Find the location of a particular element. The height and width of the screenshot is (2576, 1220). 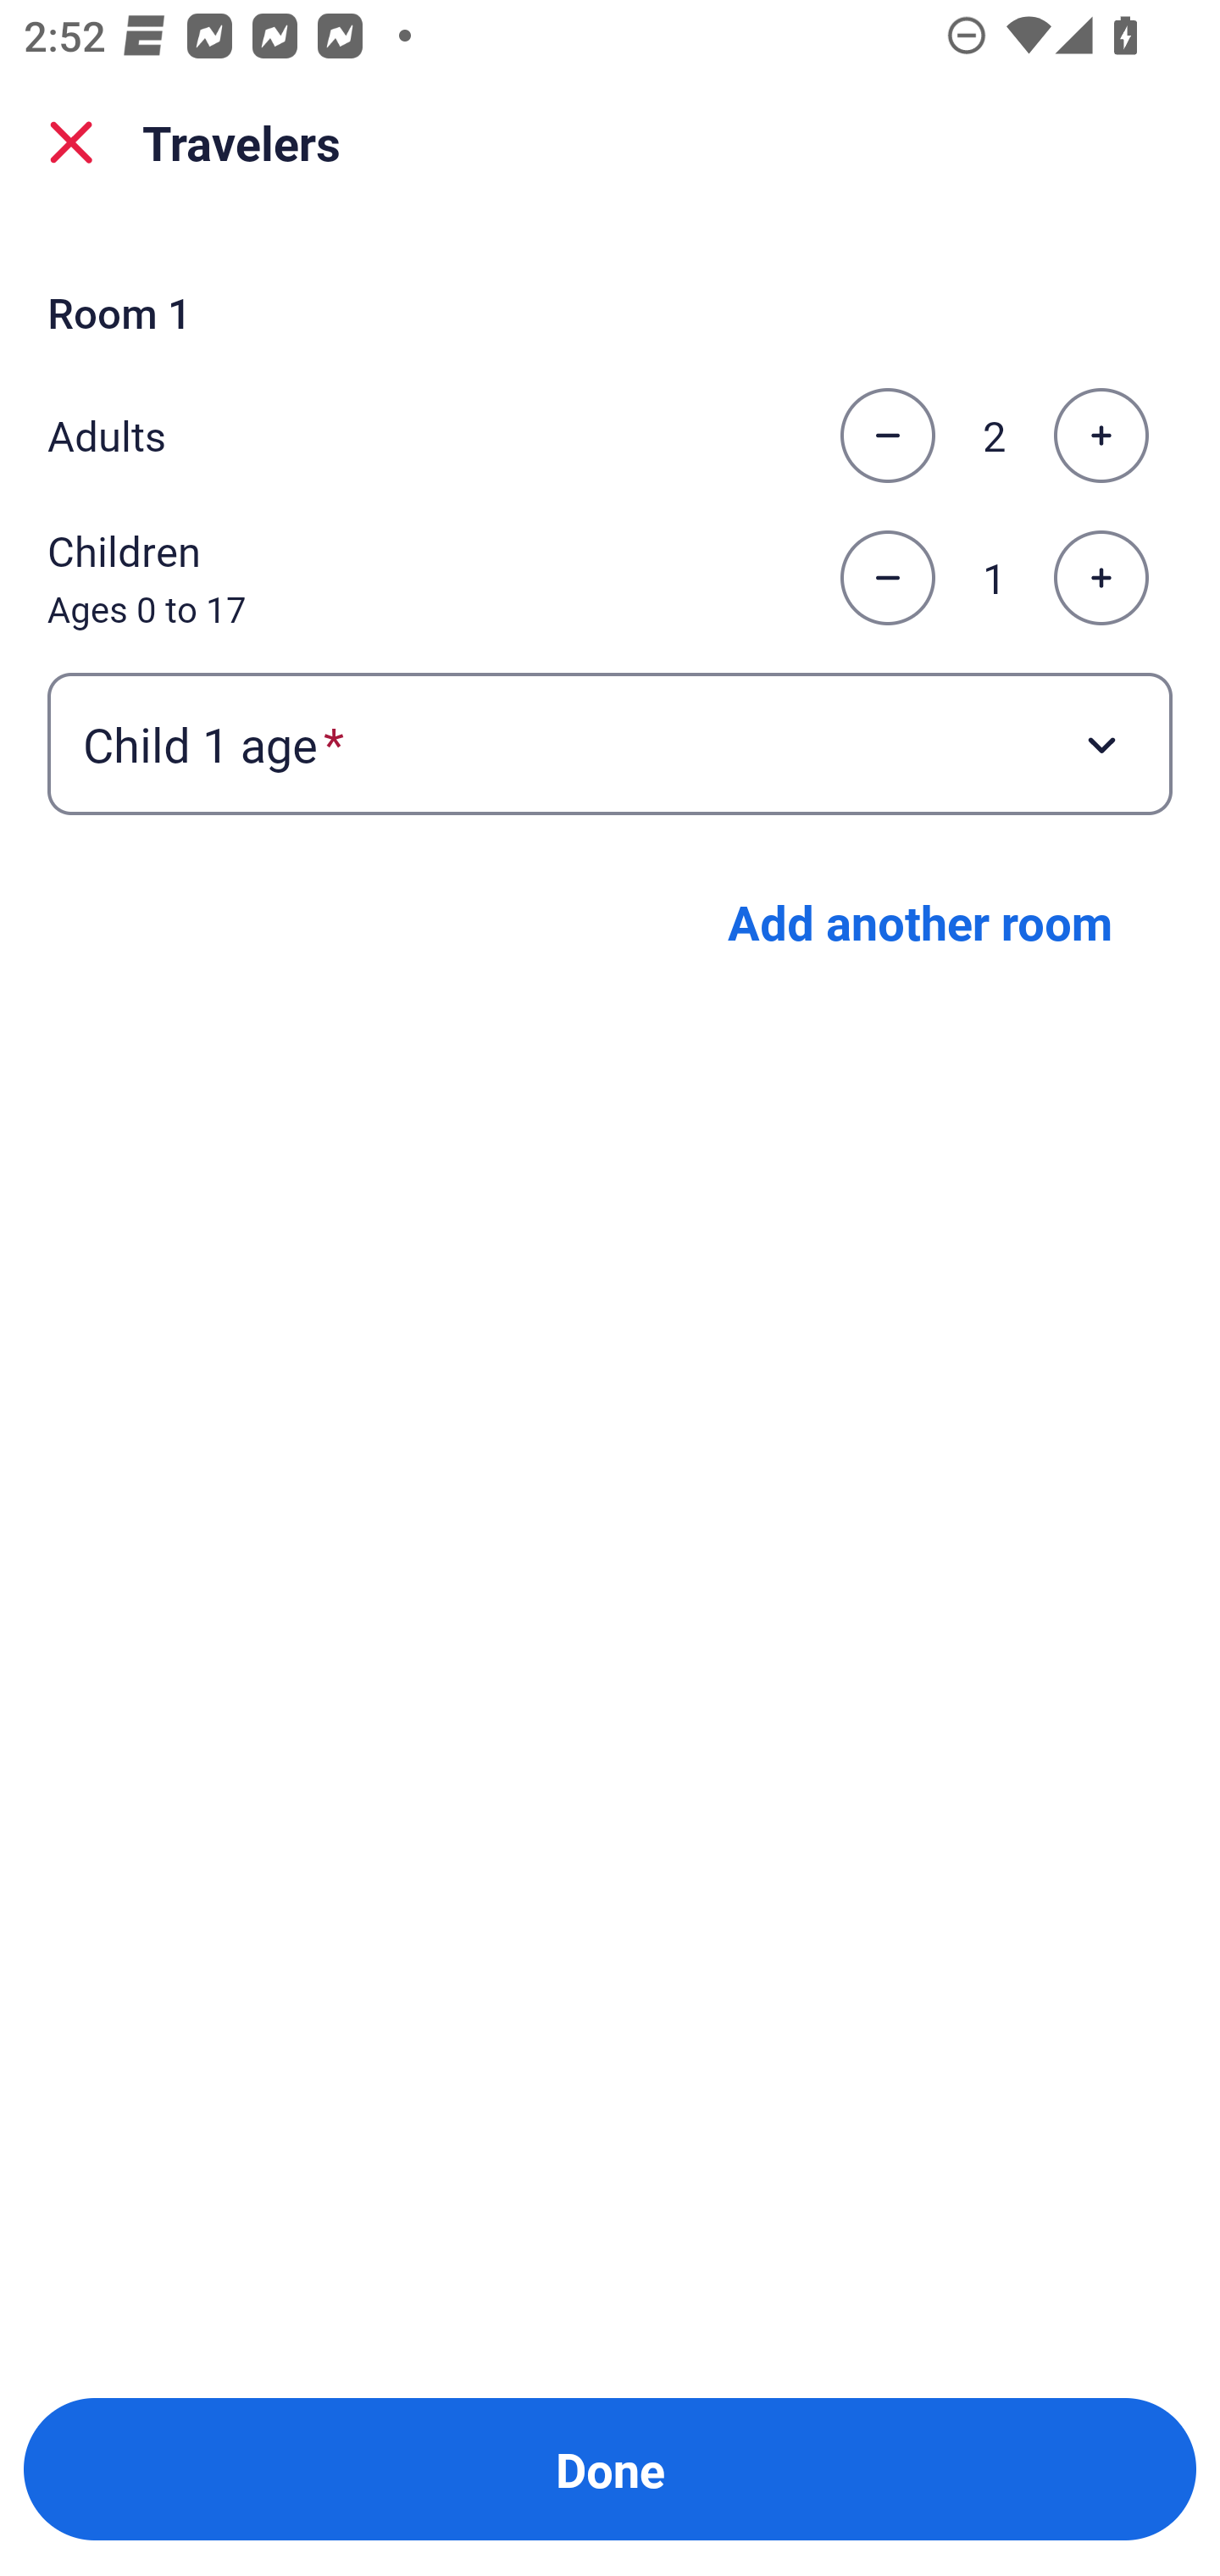

Child 1 age required Button is located at coordinates (610, 742).